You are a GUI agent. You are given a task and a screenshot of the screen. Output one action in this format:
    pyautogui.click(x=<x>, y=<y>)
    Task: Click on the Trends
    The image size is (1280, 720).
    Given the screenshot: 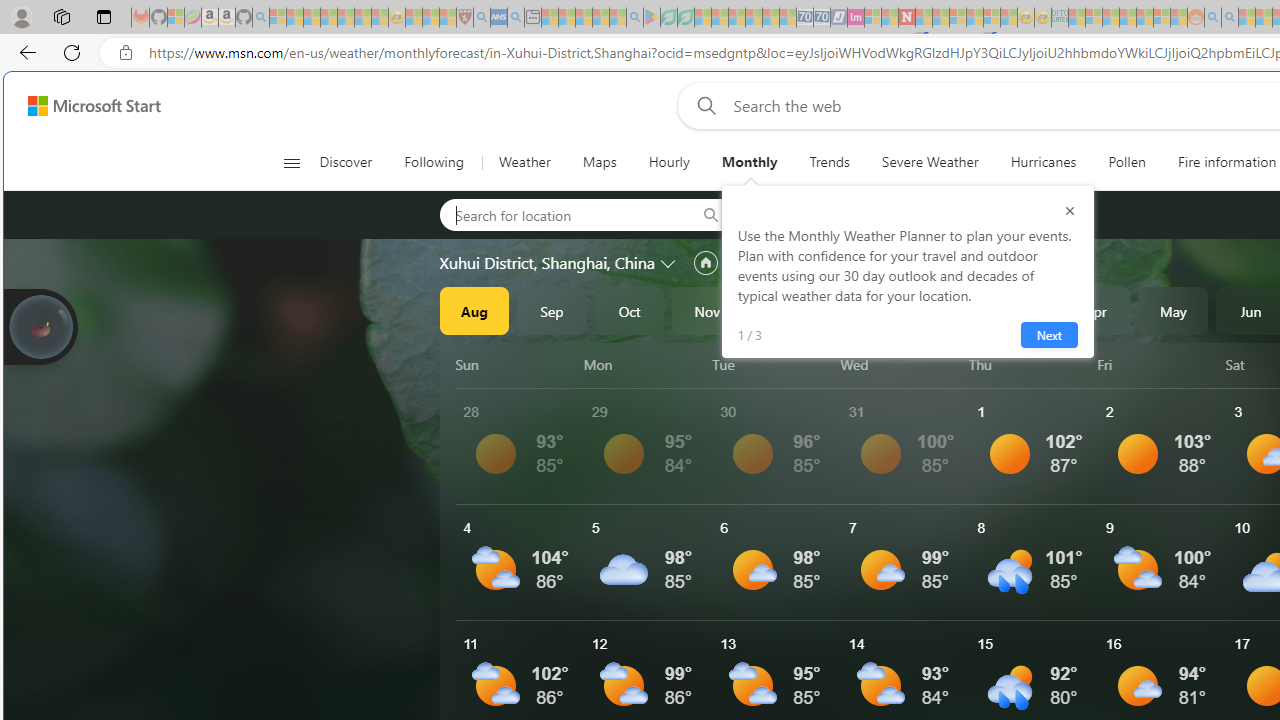 What is the action you would take?
    pyautogui.click(x=828, y=162)
    